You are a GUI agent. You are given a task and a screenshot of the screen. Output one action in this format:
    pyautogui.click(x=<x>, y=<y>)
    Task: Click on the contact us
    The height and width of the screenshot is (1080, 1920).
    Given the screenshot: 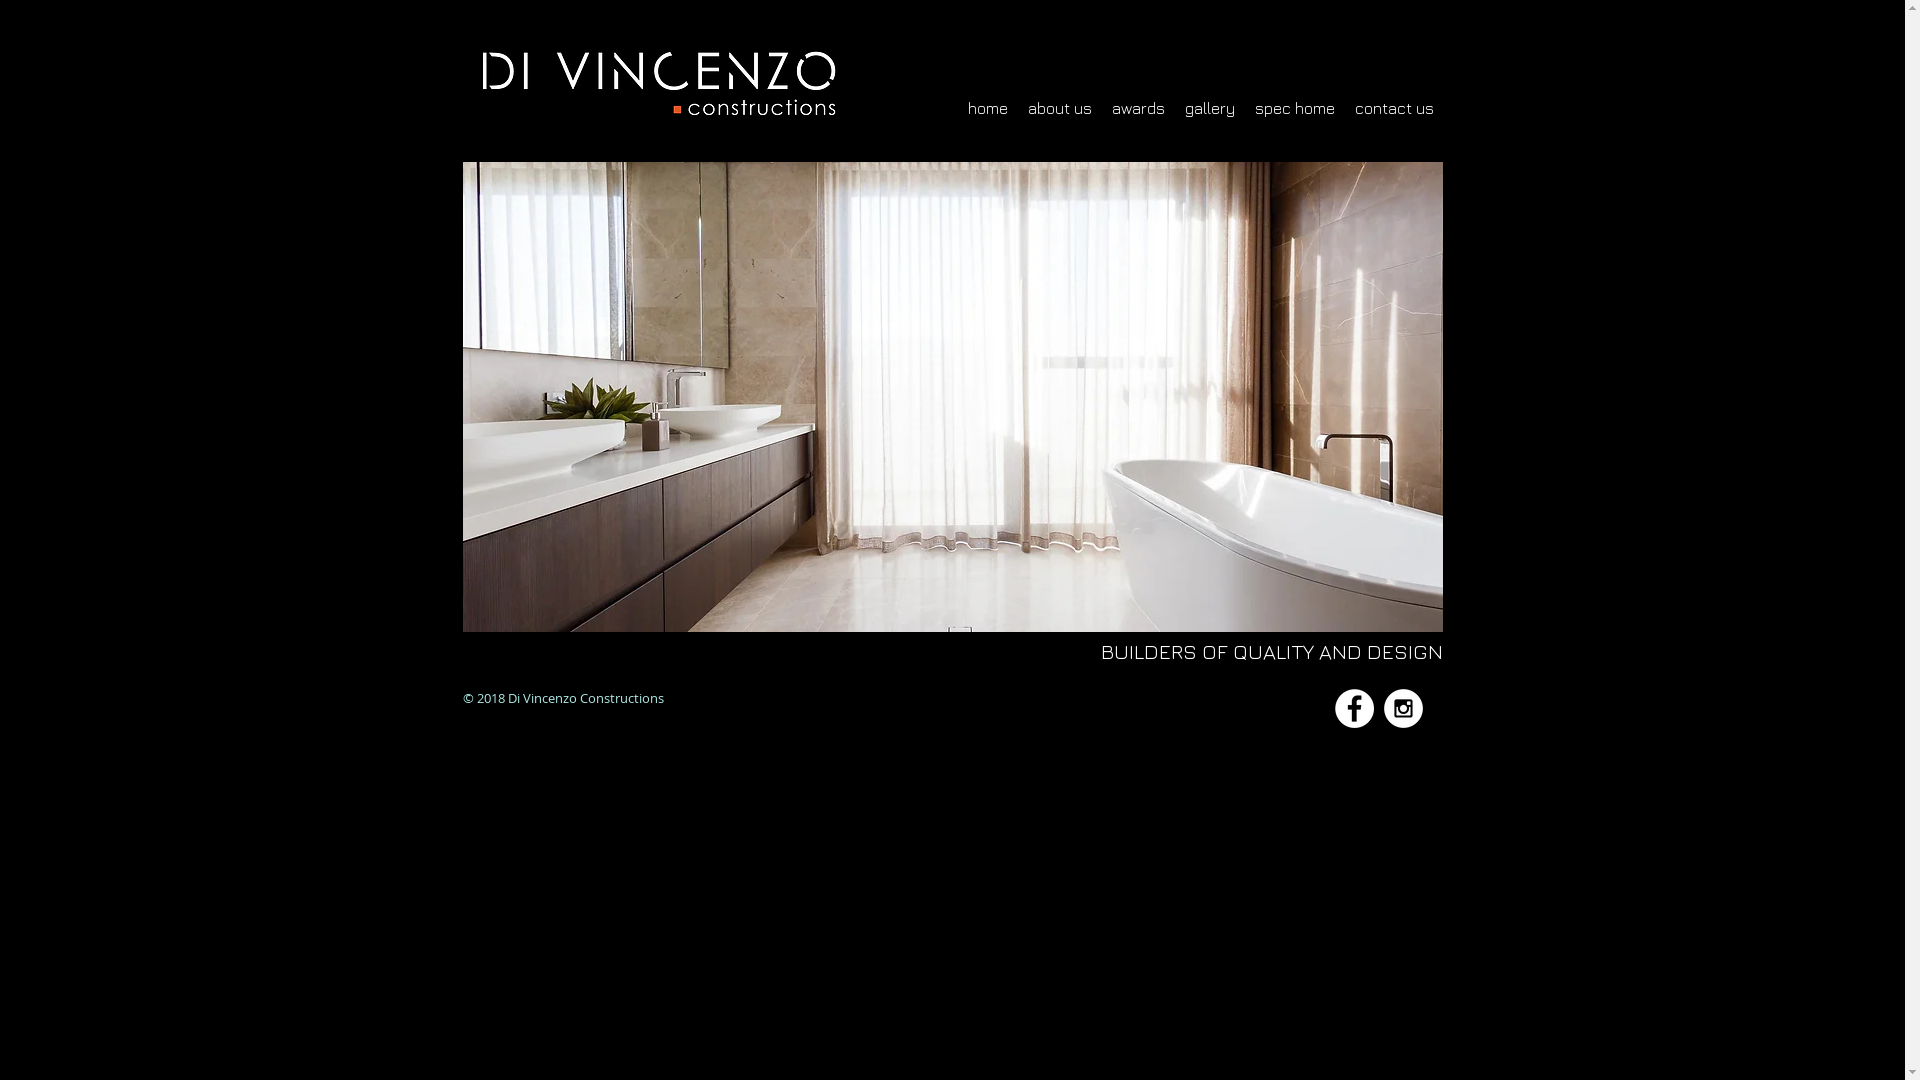 What is the action you would take?
    pyautogui.click(x=1394, y=108)
    